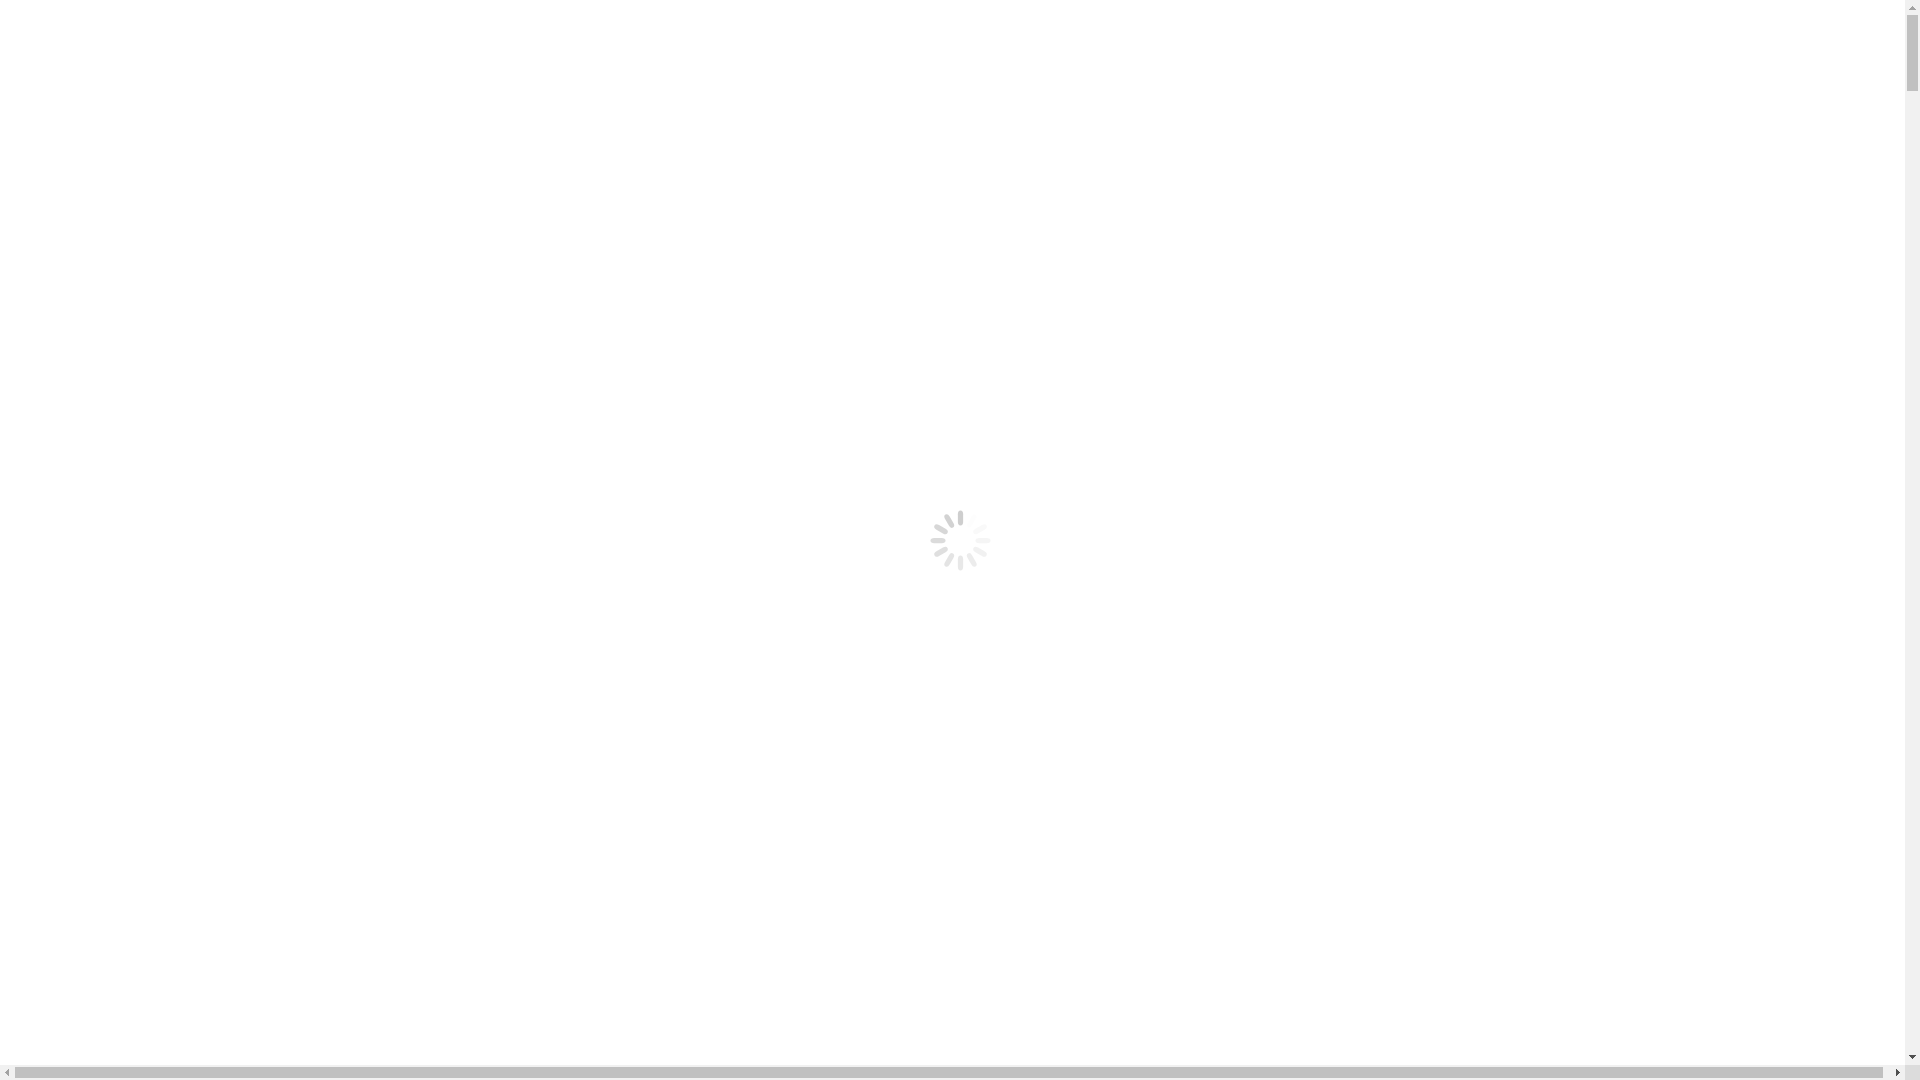 This screenshot has width=1920, height=1080. Describe the element at coordinates (85, 296) in the screenshot. I see `SERVICES` at that location.